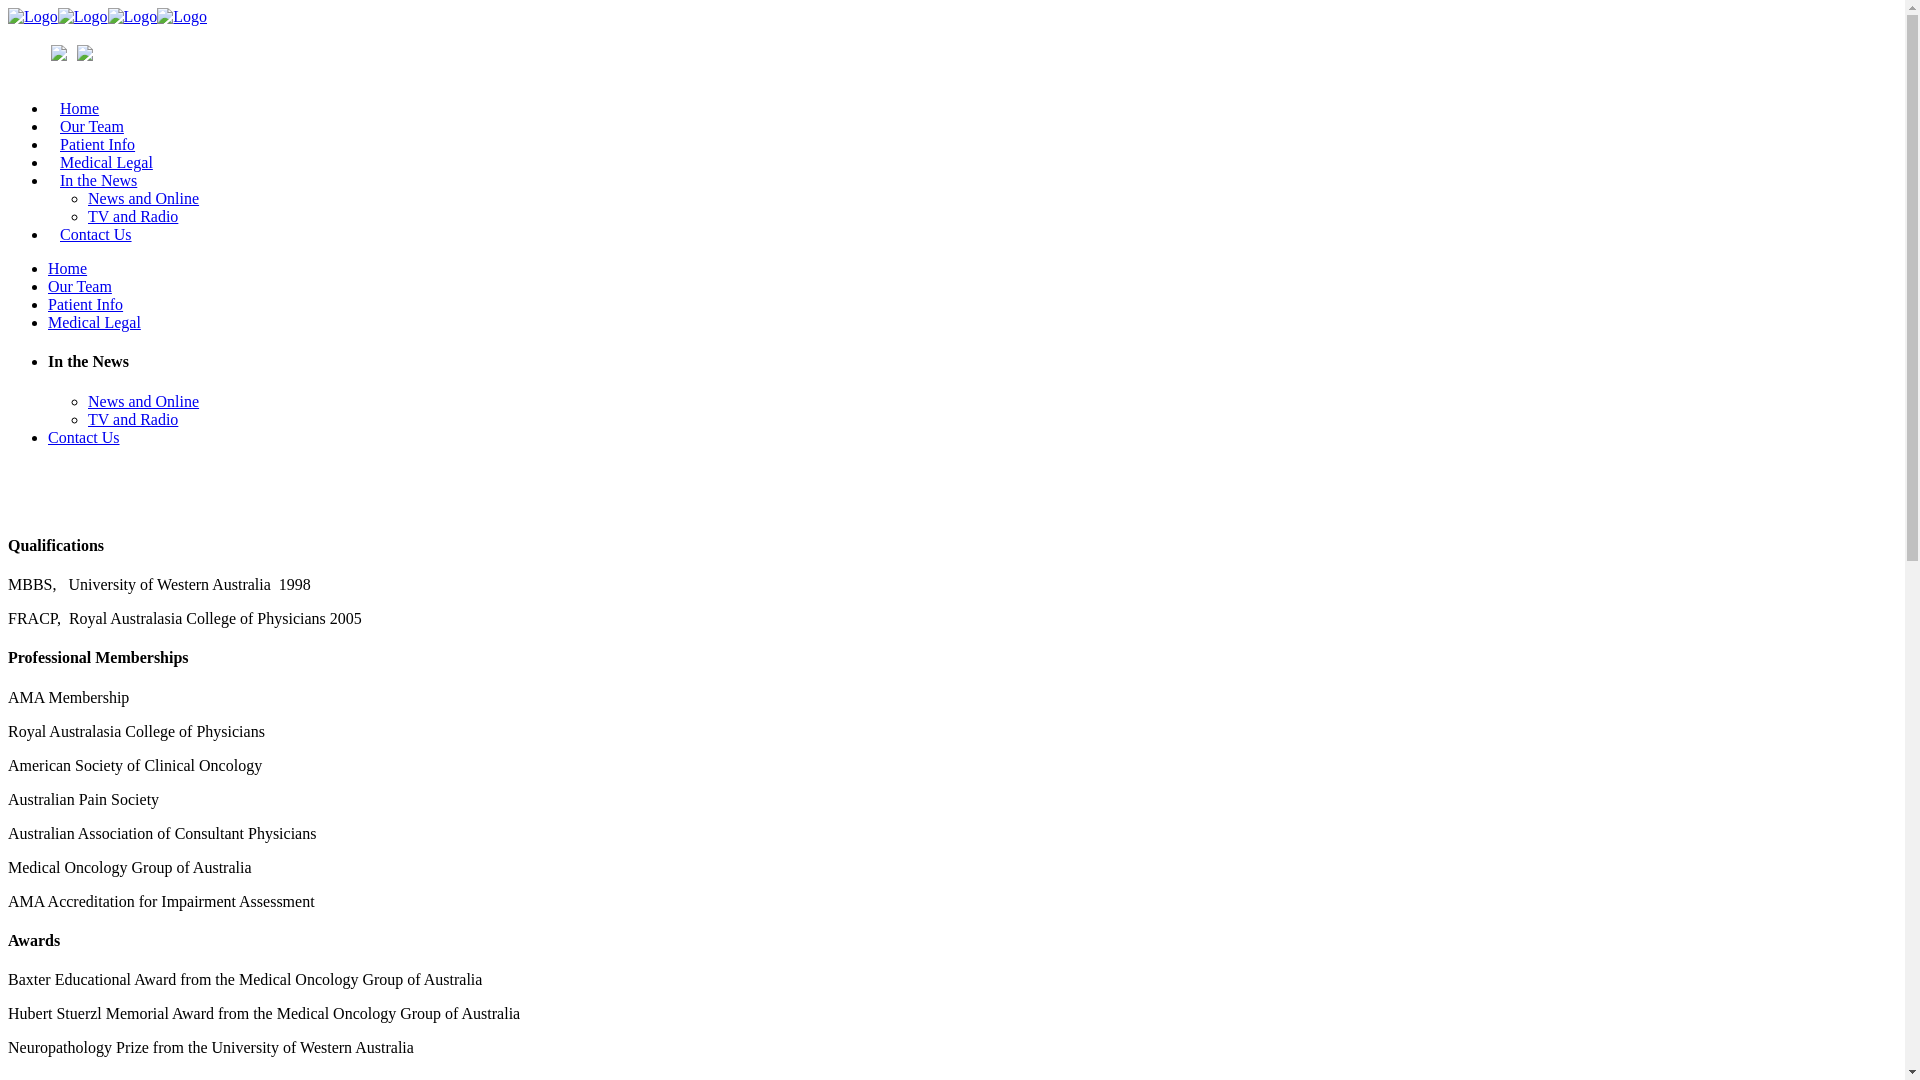  What do you see at coordinates (94, 322) in the screenshot?
I see `Medical Legal` at bounding box center [94, 322].